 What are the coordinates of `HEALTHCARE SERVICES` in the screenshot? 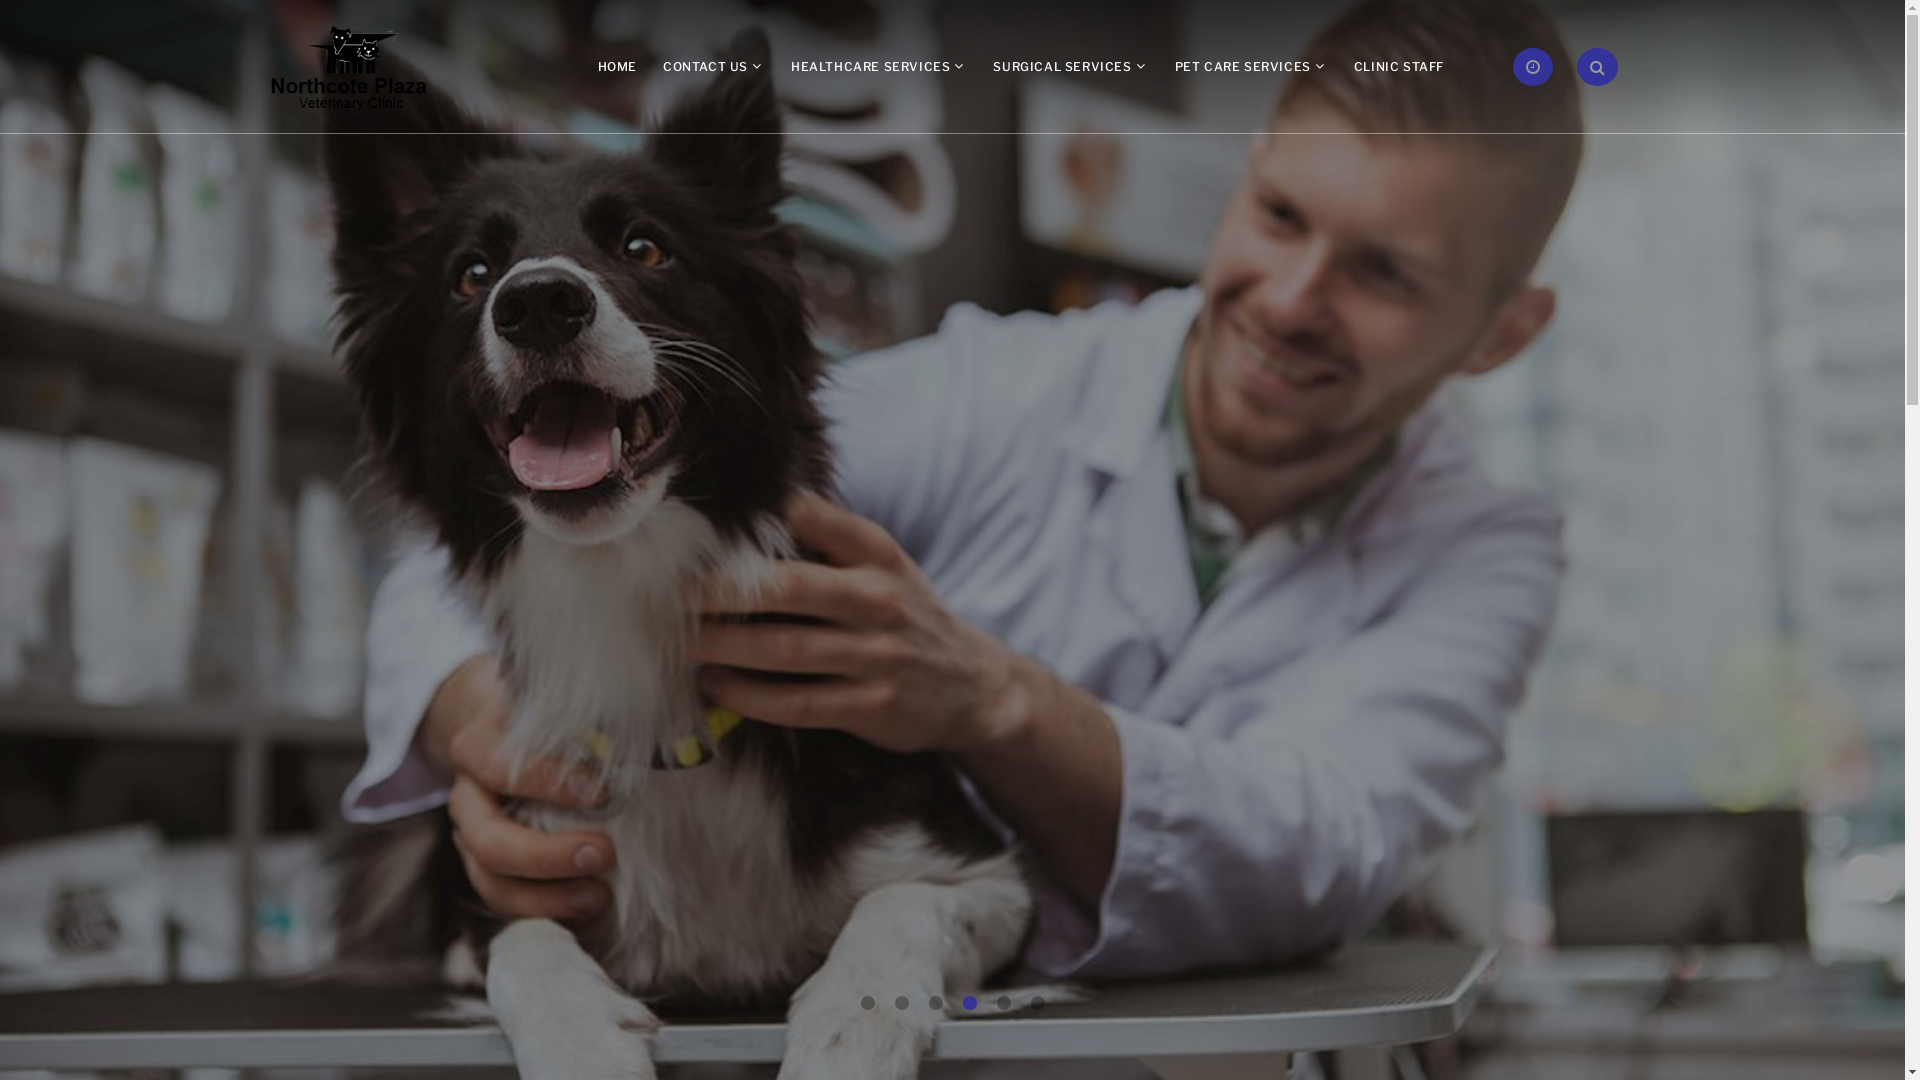 It's located at (870, 66).